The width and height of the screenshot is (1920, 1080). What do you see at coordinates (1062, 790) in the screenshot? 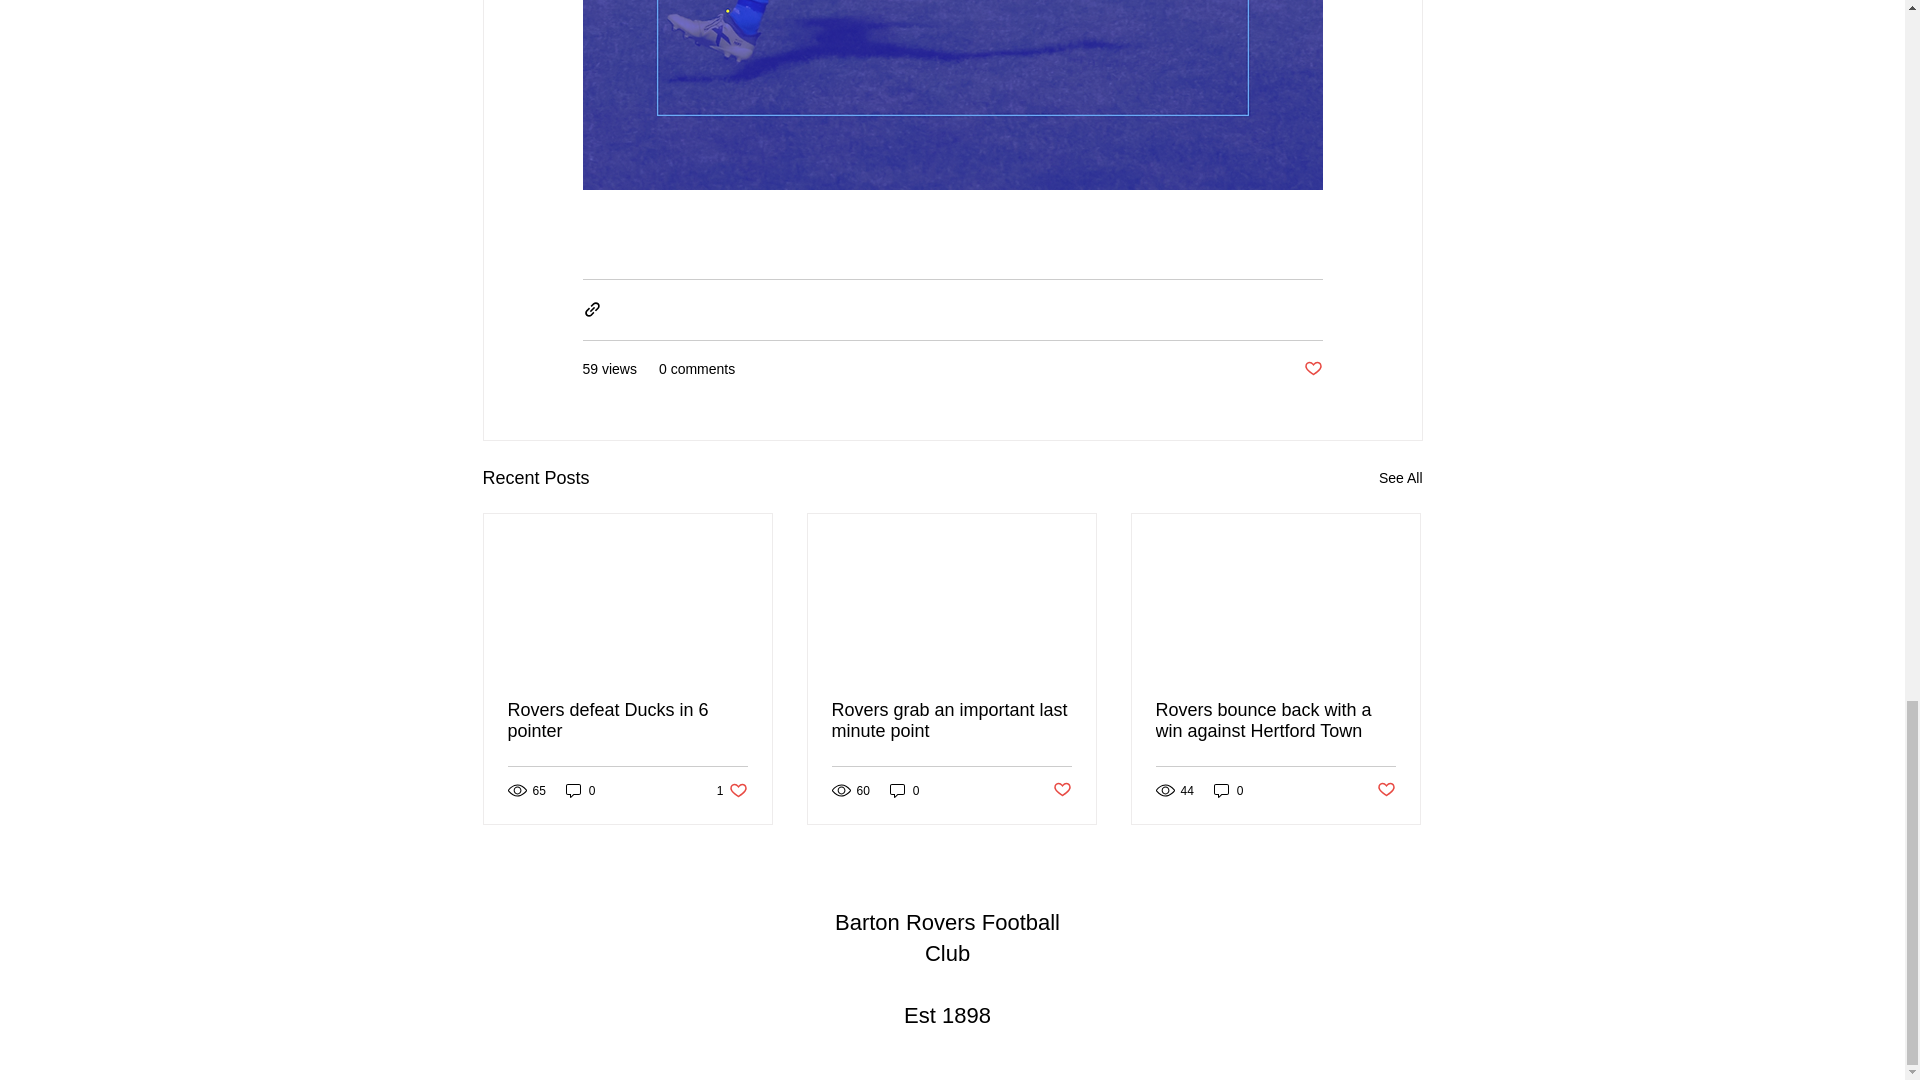
I see `Post not marked as liked` at bounding box center [1062, 790].